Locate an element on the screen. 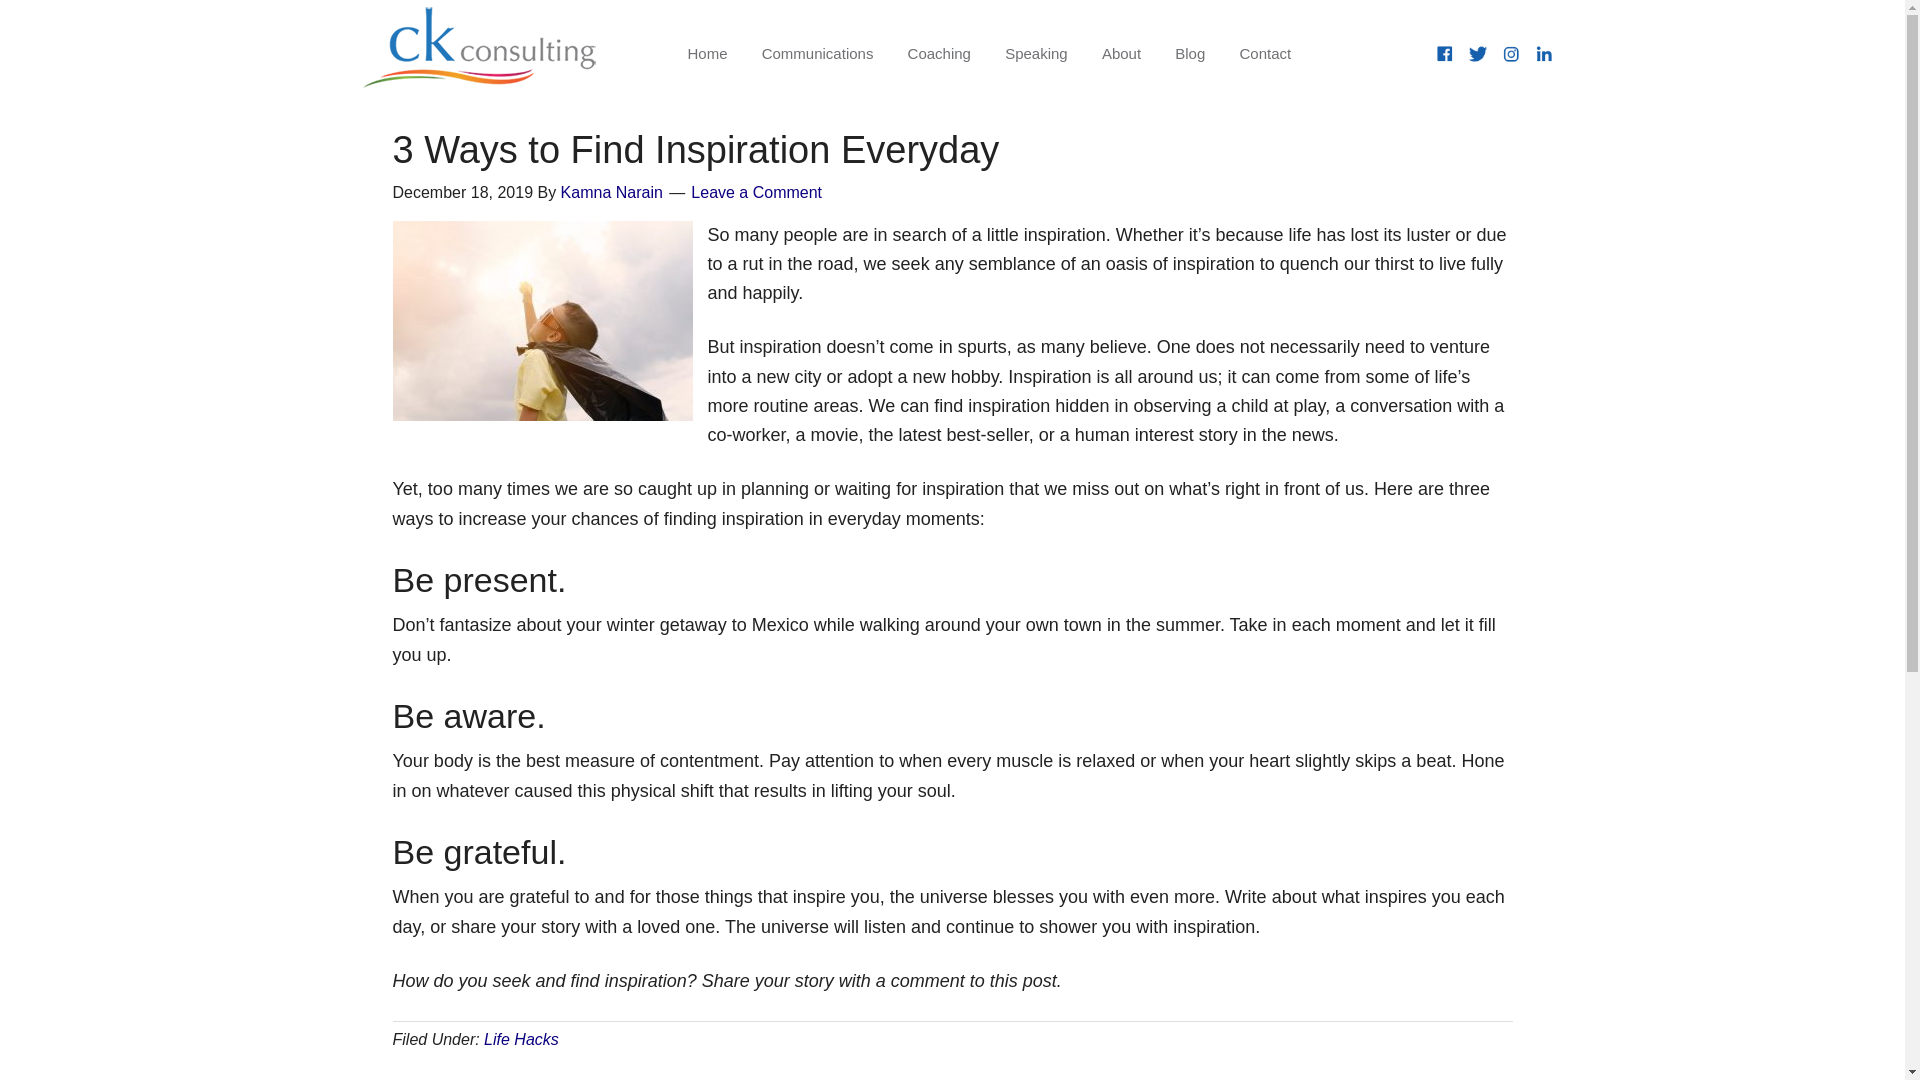  Blog is located at coordinates (1189, 54).